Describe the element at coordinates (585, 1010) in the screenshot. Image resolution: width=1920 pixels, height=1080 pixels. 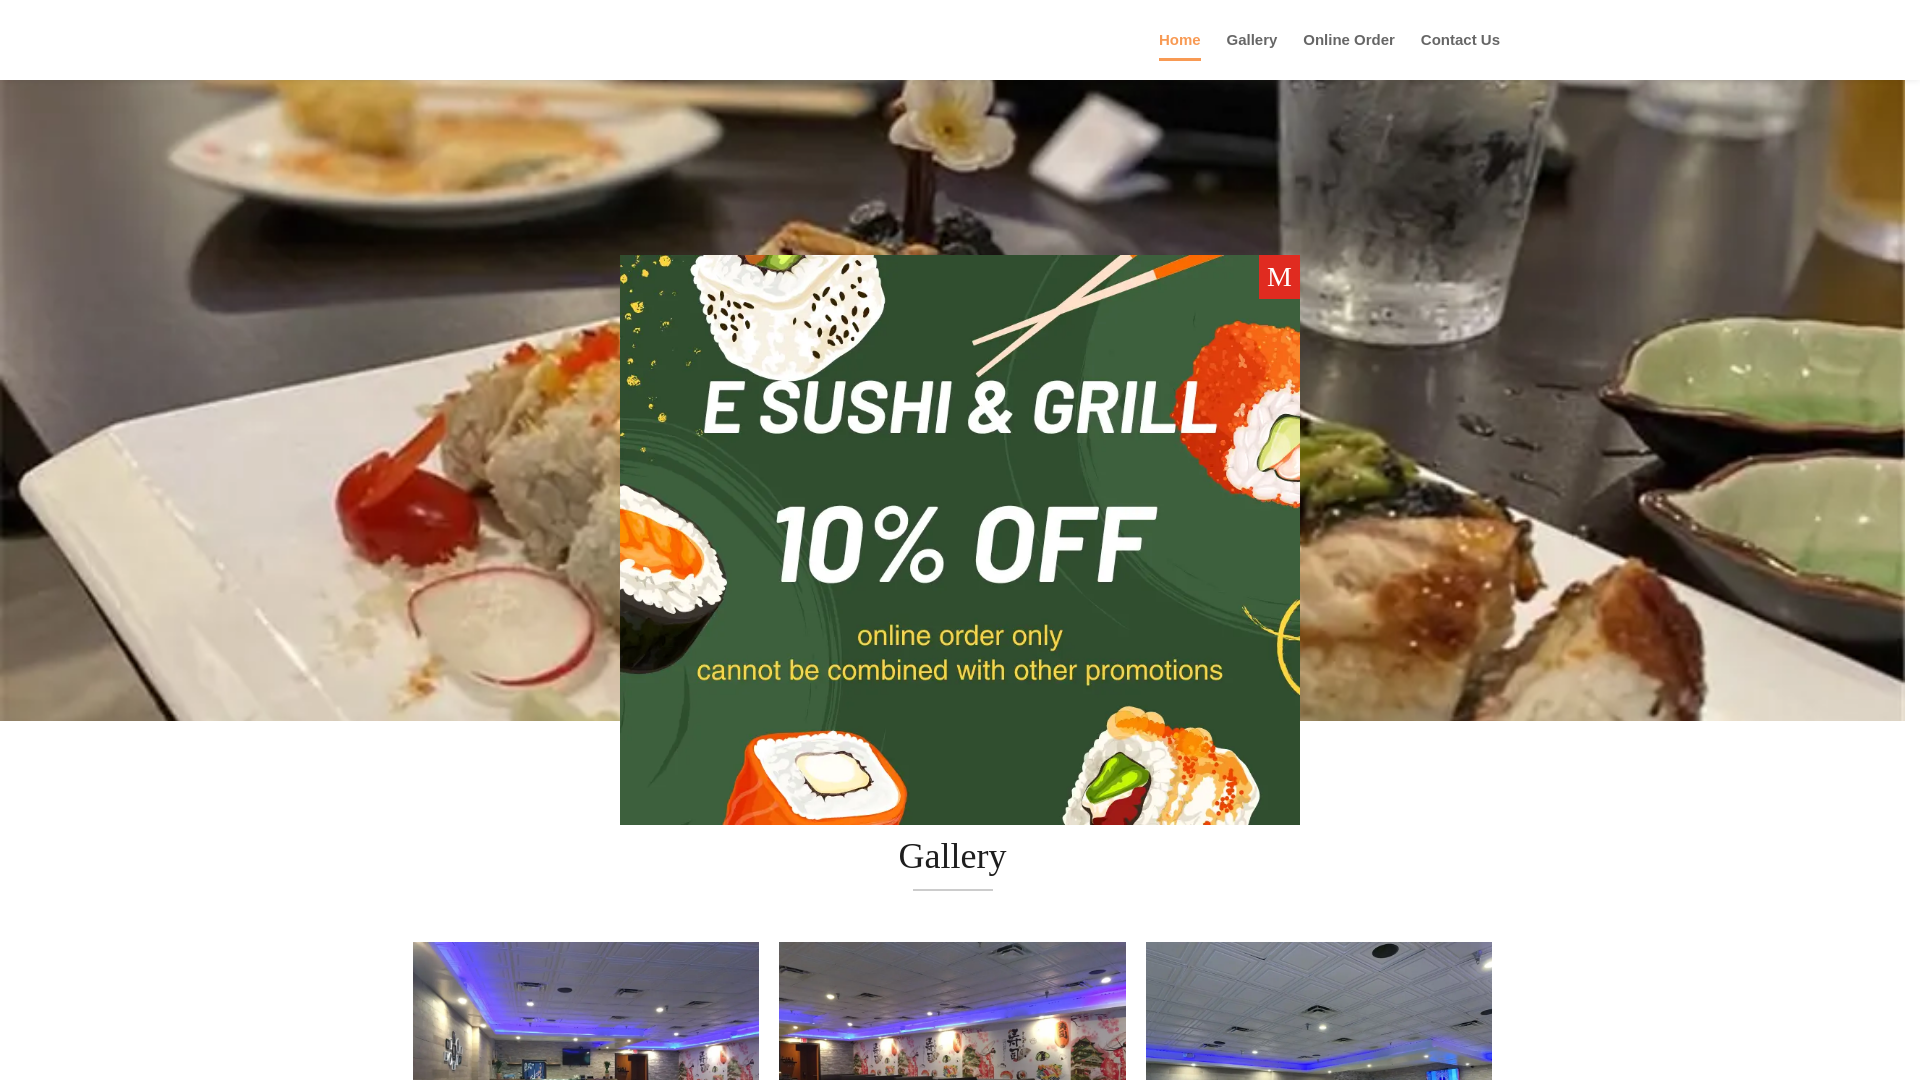
I see `104` at that location.